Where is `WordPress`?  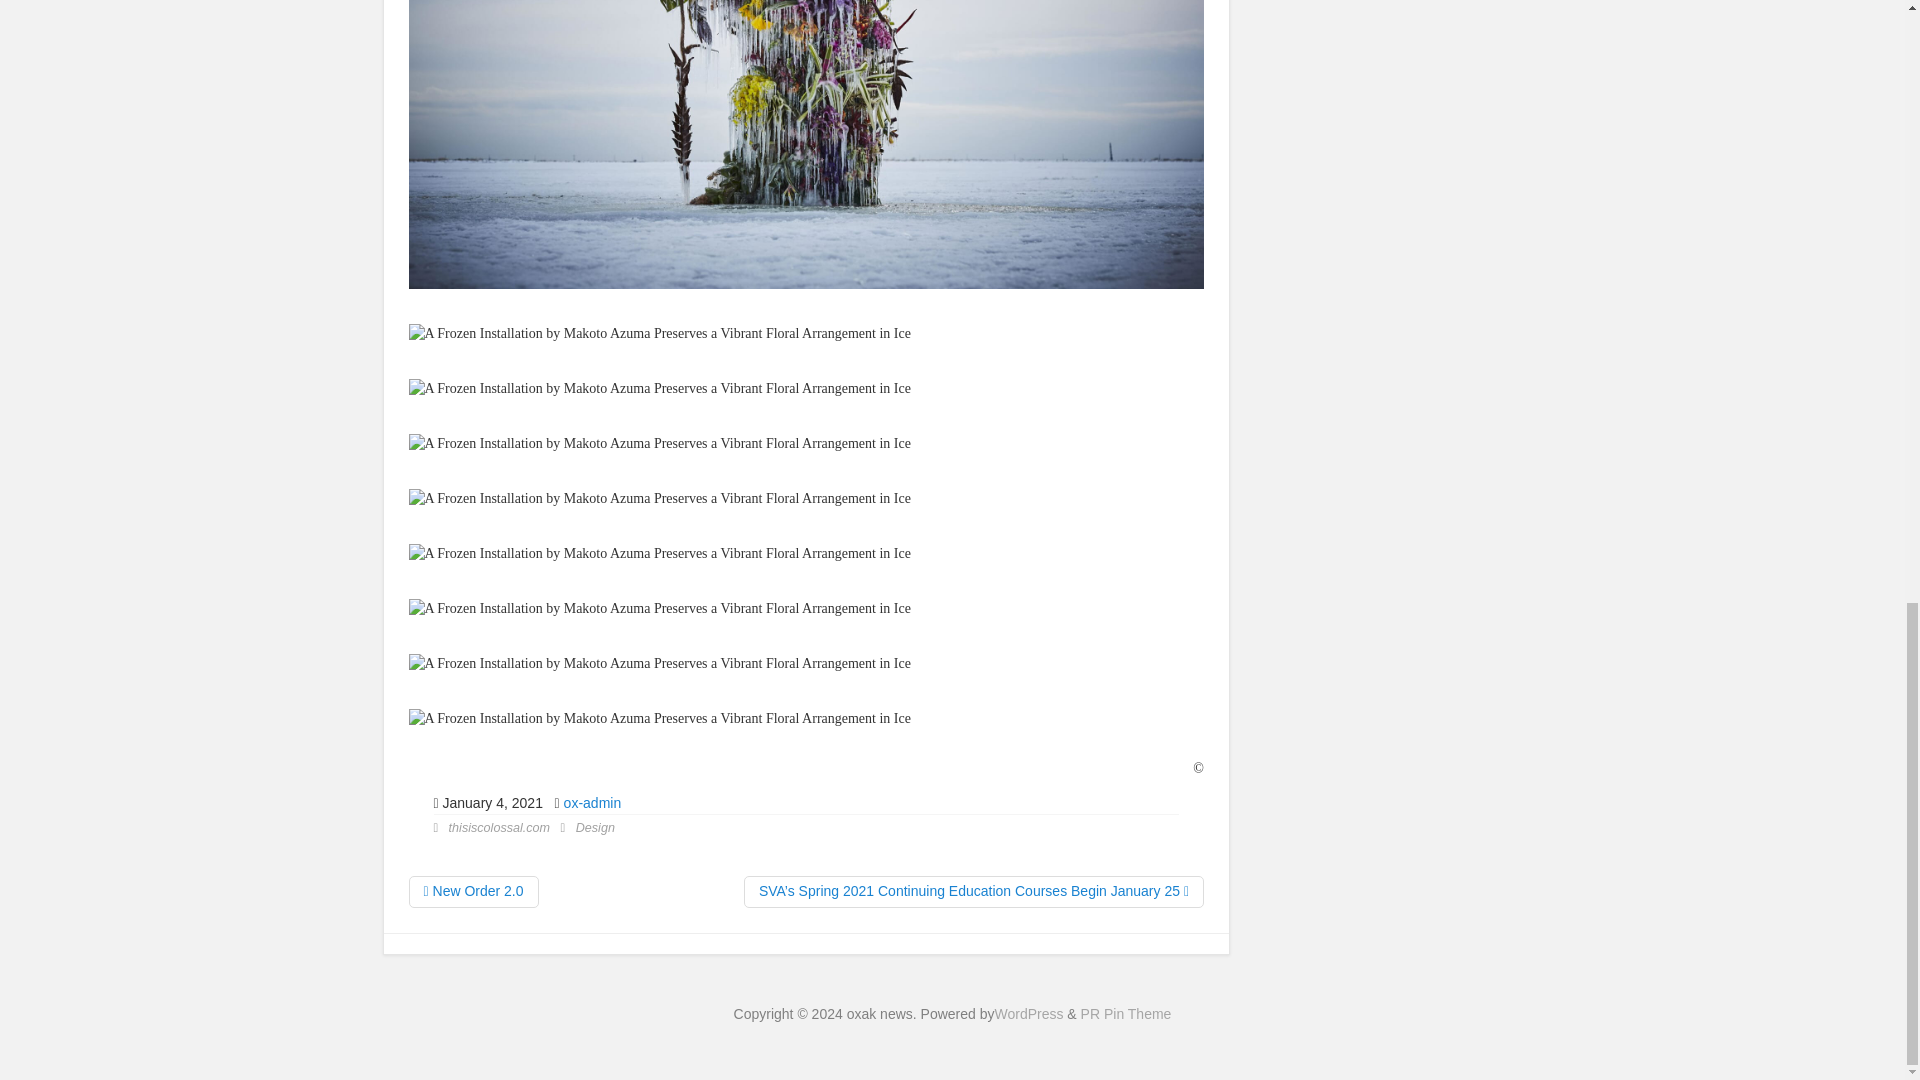
WordPress is located at coordinates (1028, 1013).